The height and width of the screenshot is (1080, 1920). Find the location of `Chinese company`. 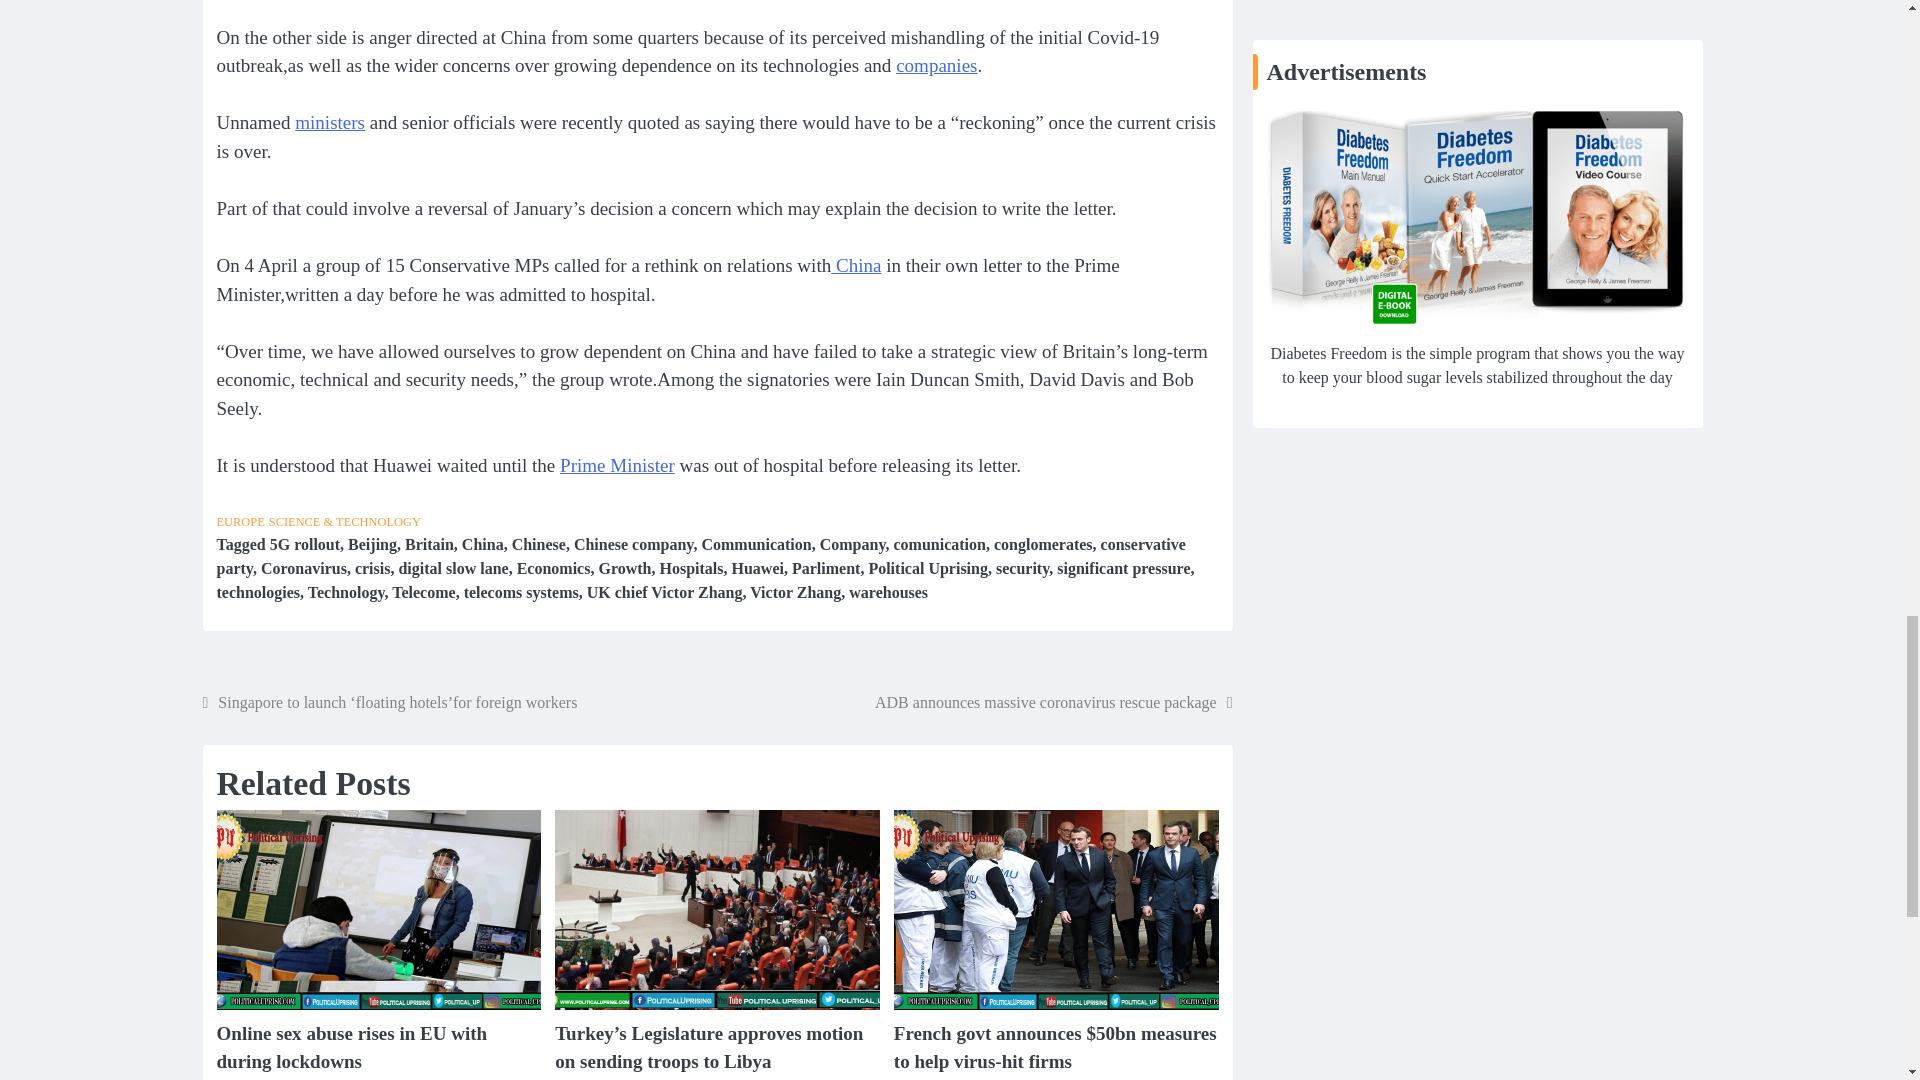

Chinese company is located at coordinates (634, 544).